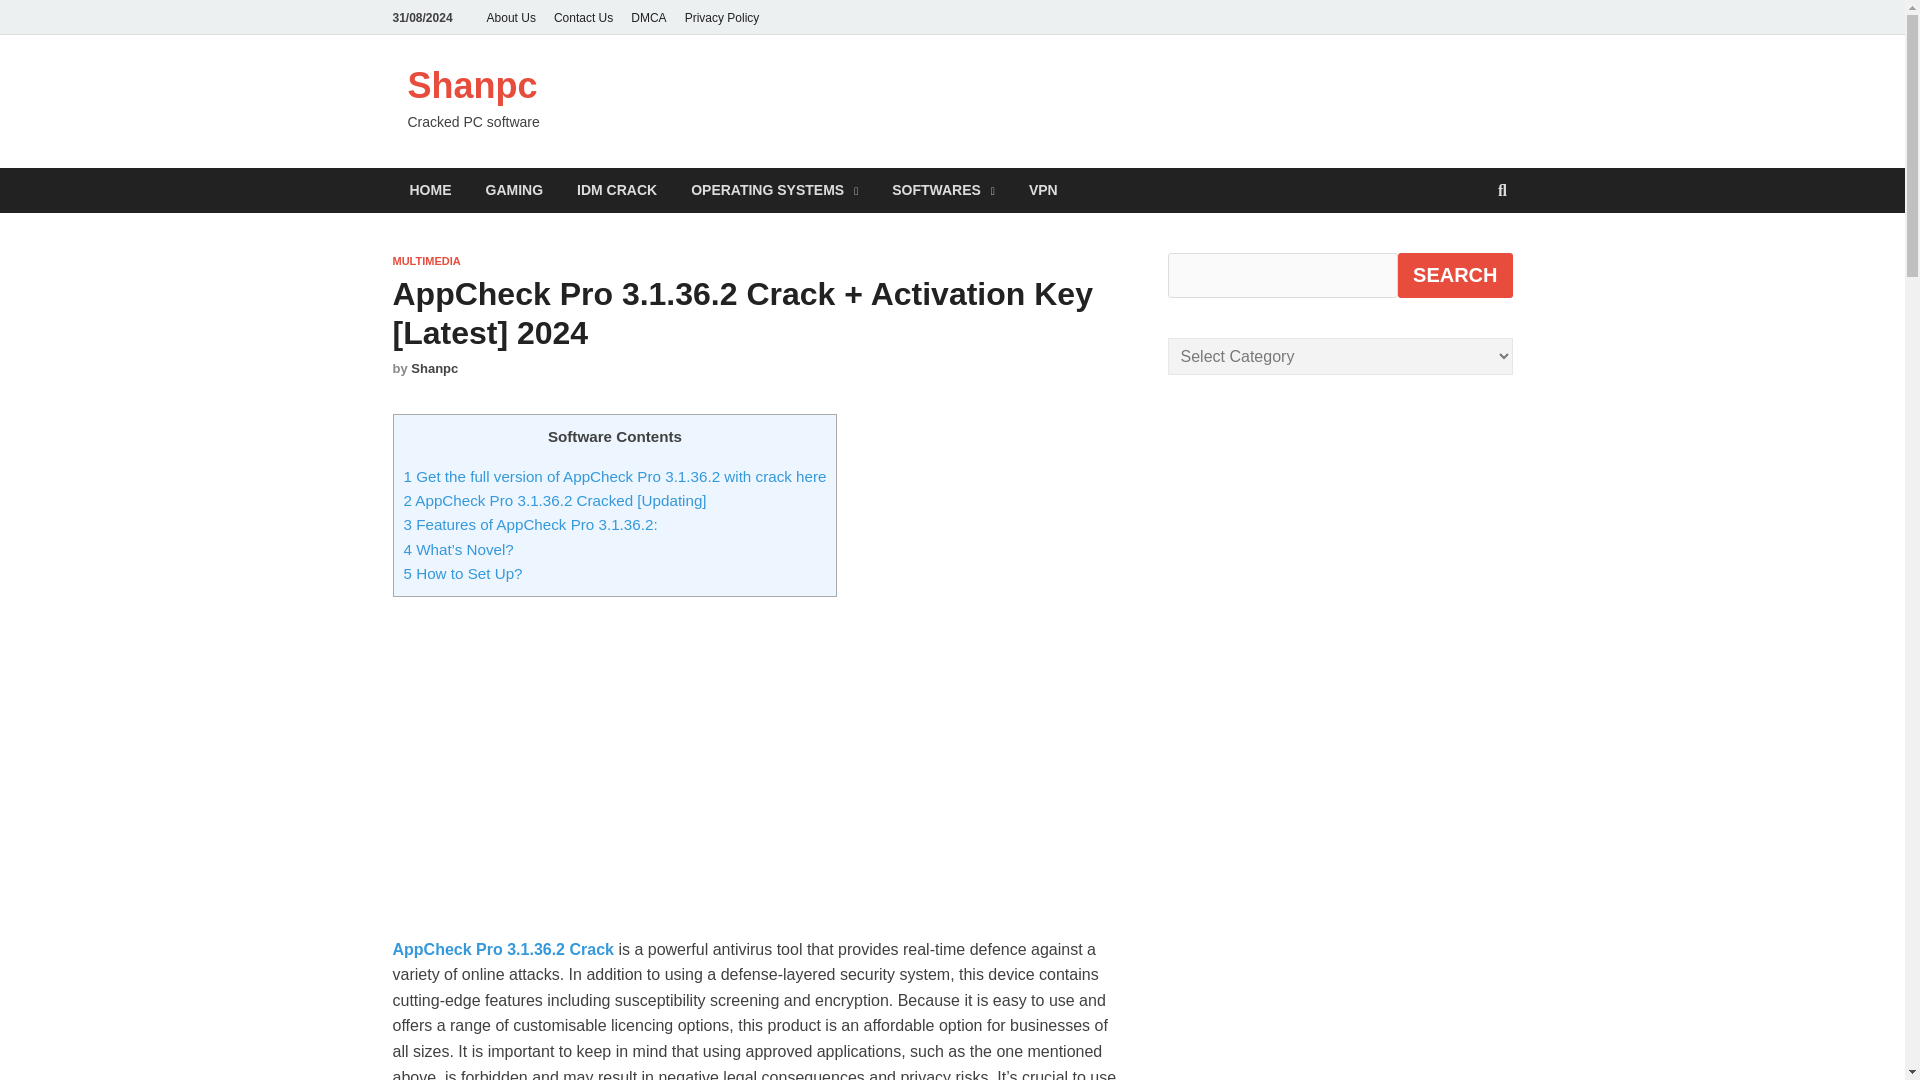 The image size is (1920, 1080). I want to click on IDM CRACK, so click(616, 190).